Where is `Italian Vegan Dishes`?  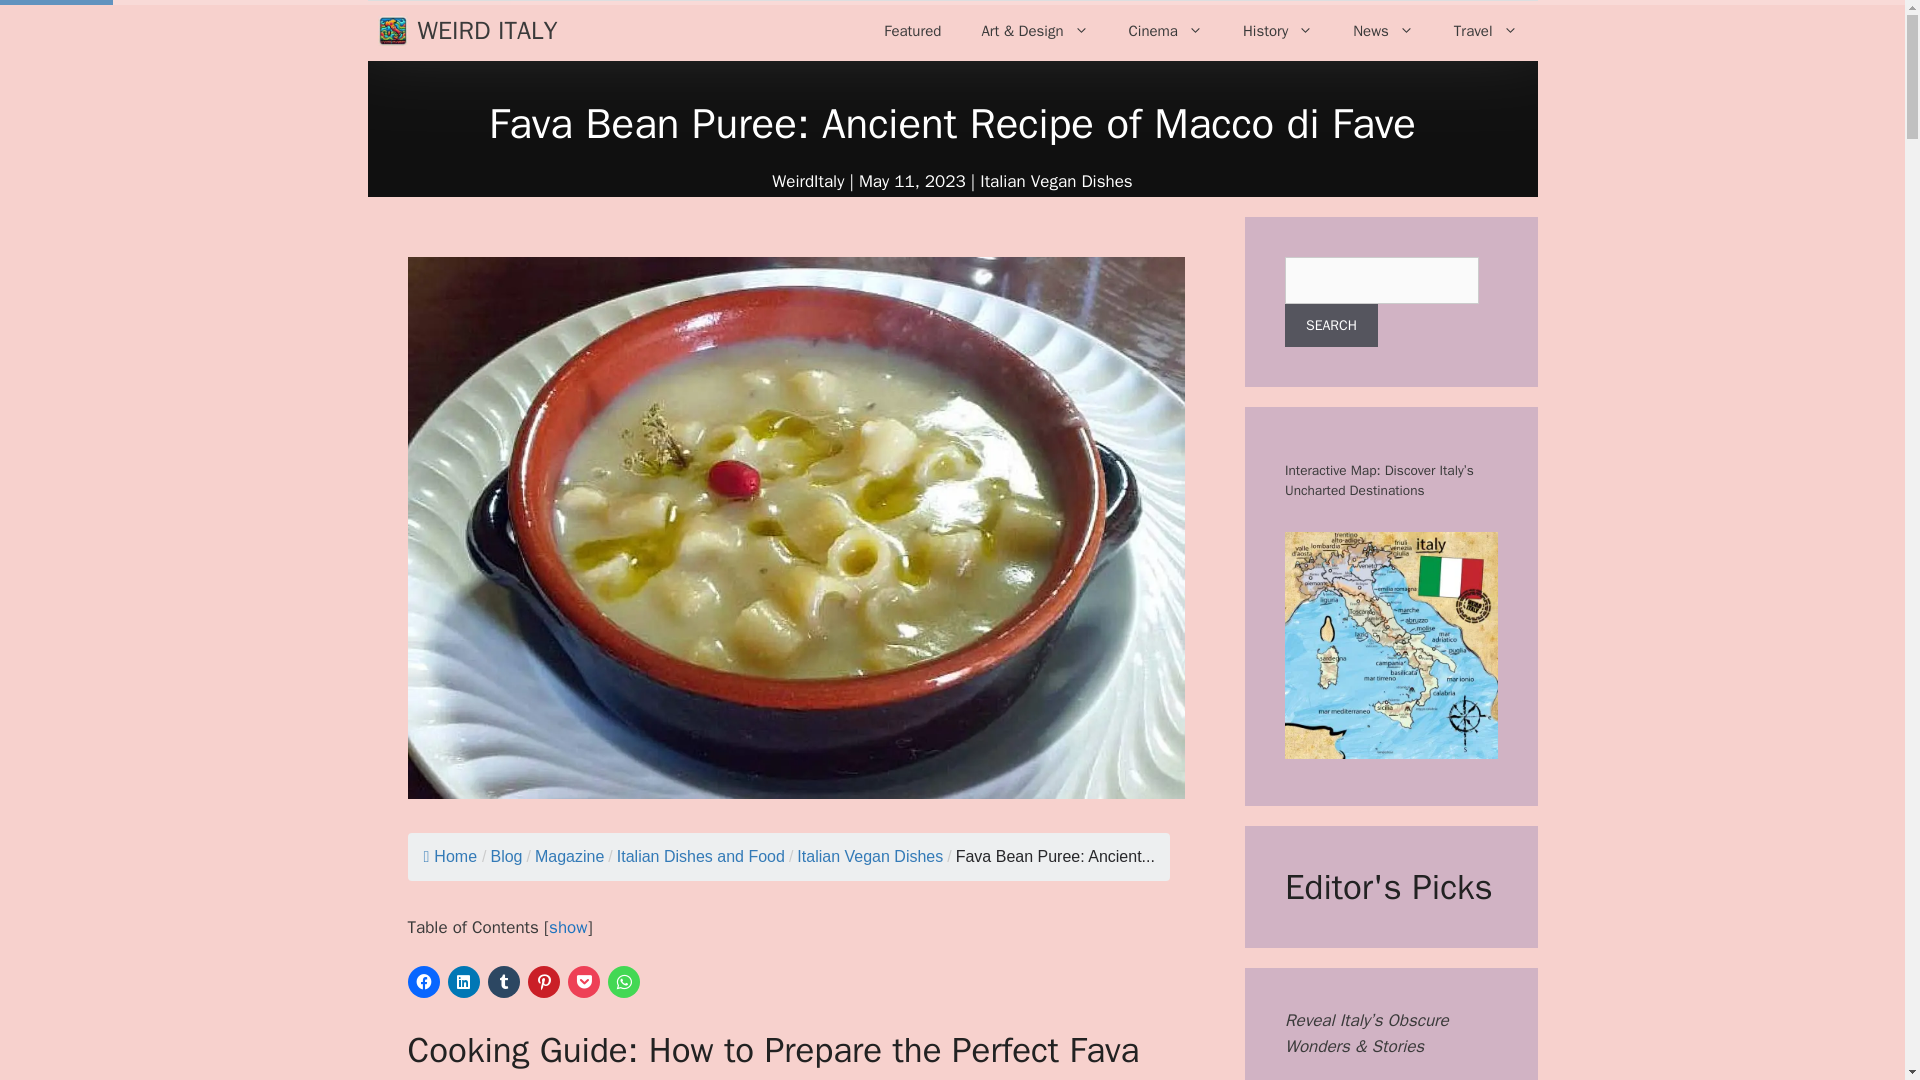
Italian Vegan Dishes is located at coordinates (869, 856).